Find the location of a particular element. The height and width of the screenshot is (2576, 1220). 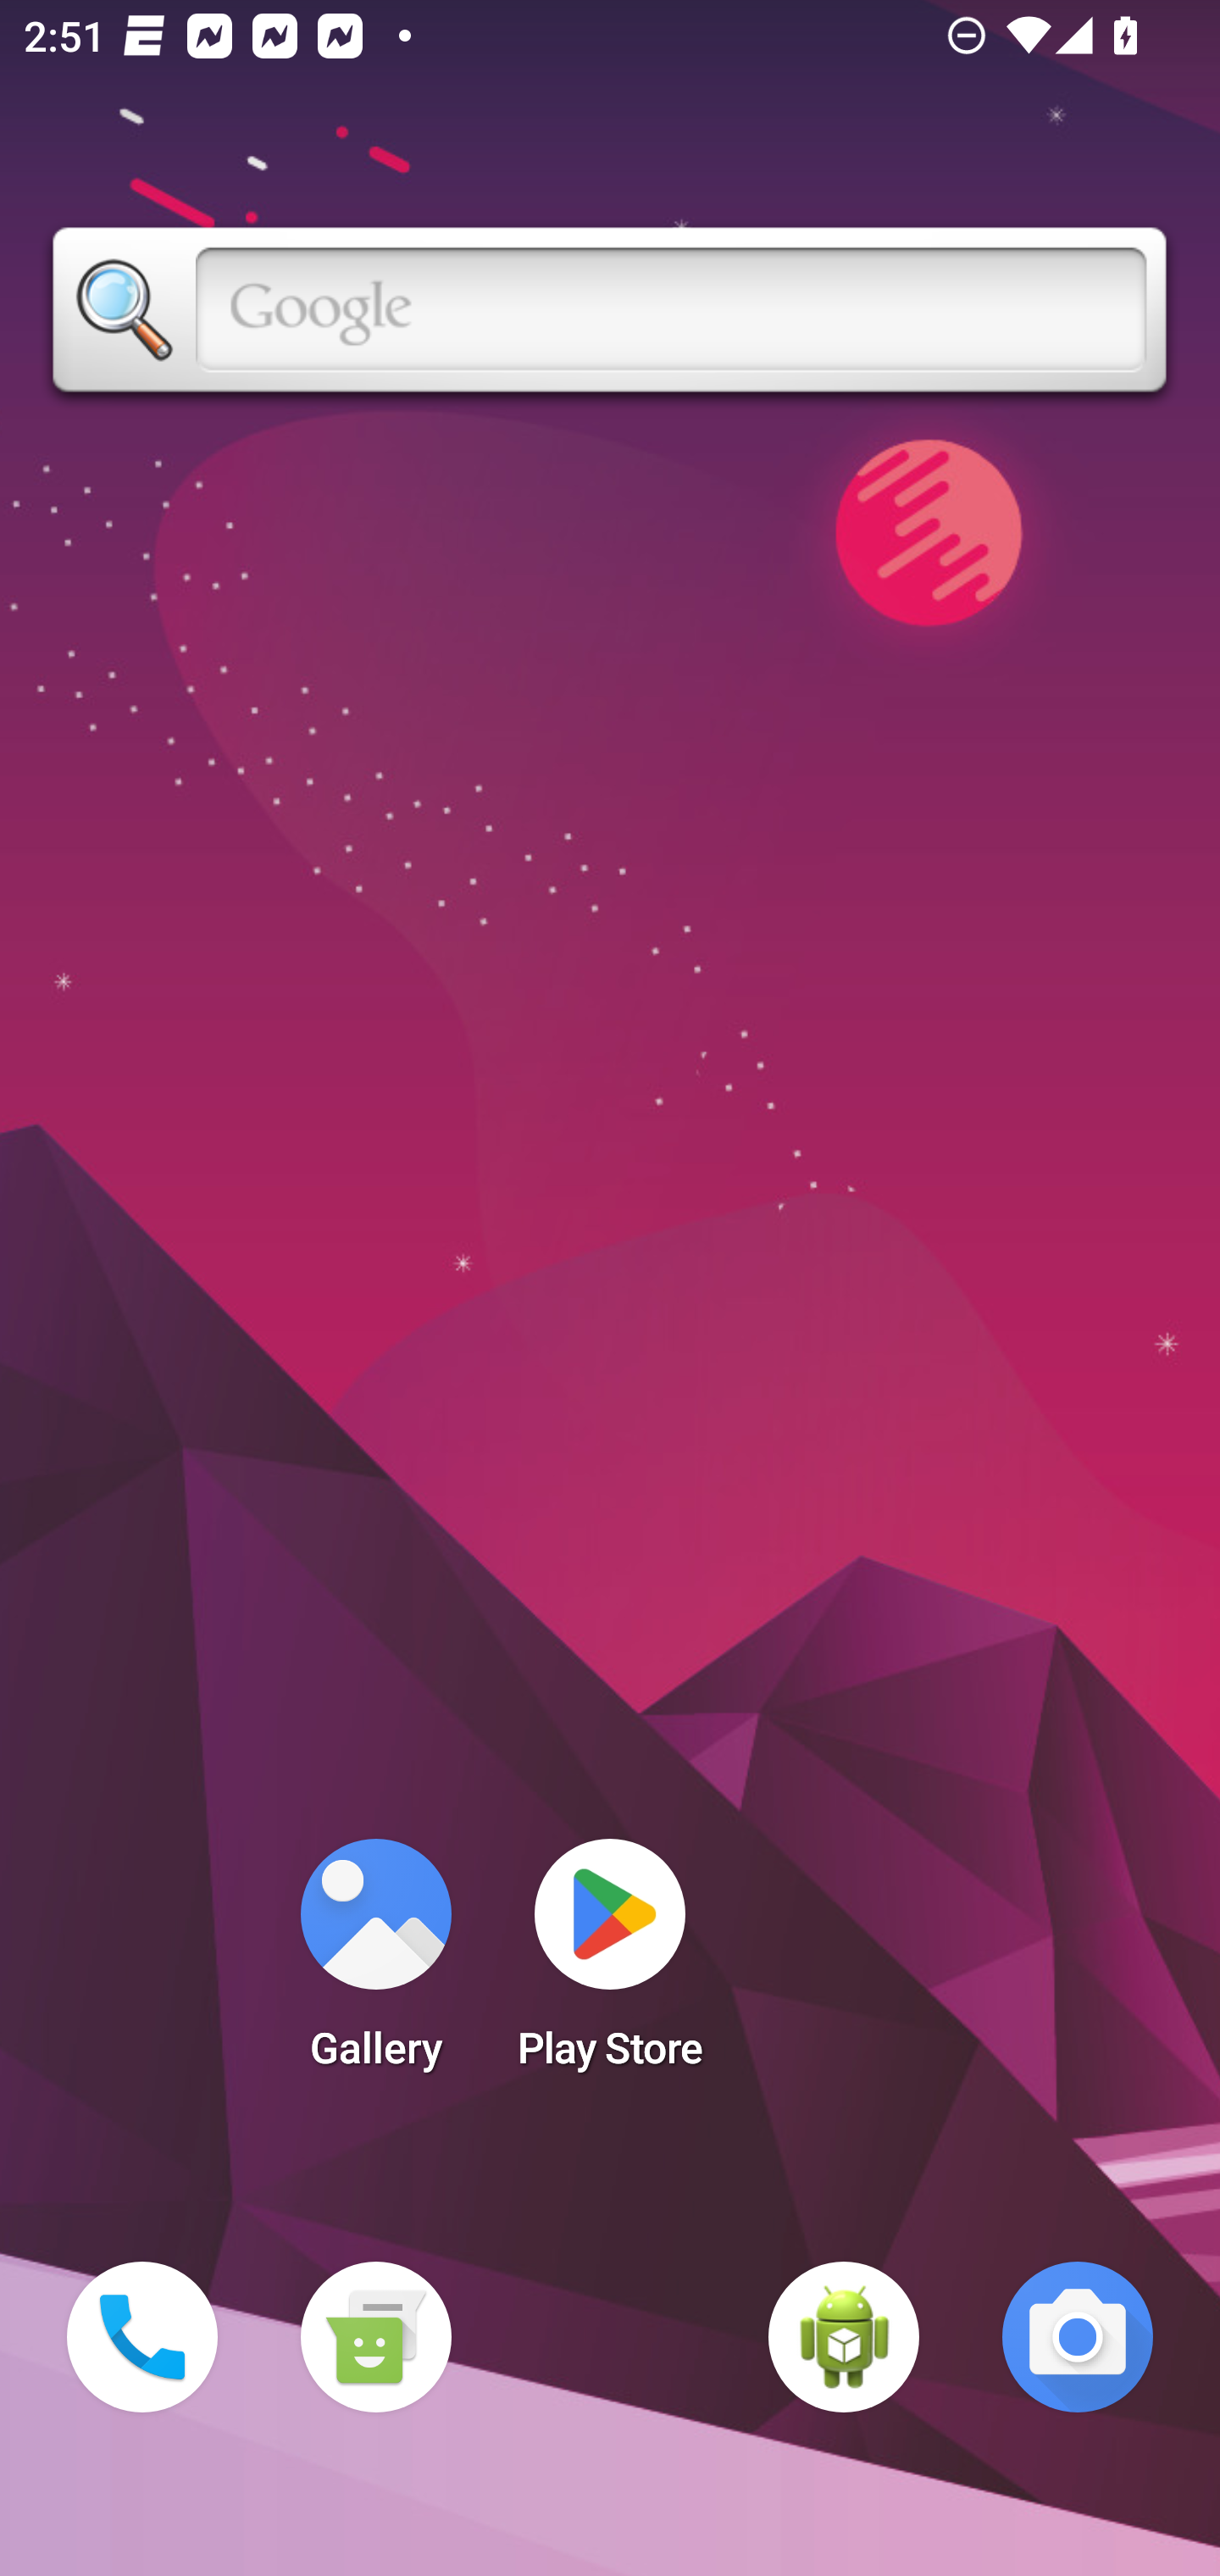

Play Store is located at coordinates (610, 1964).